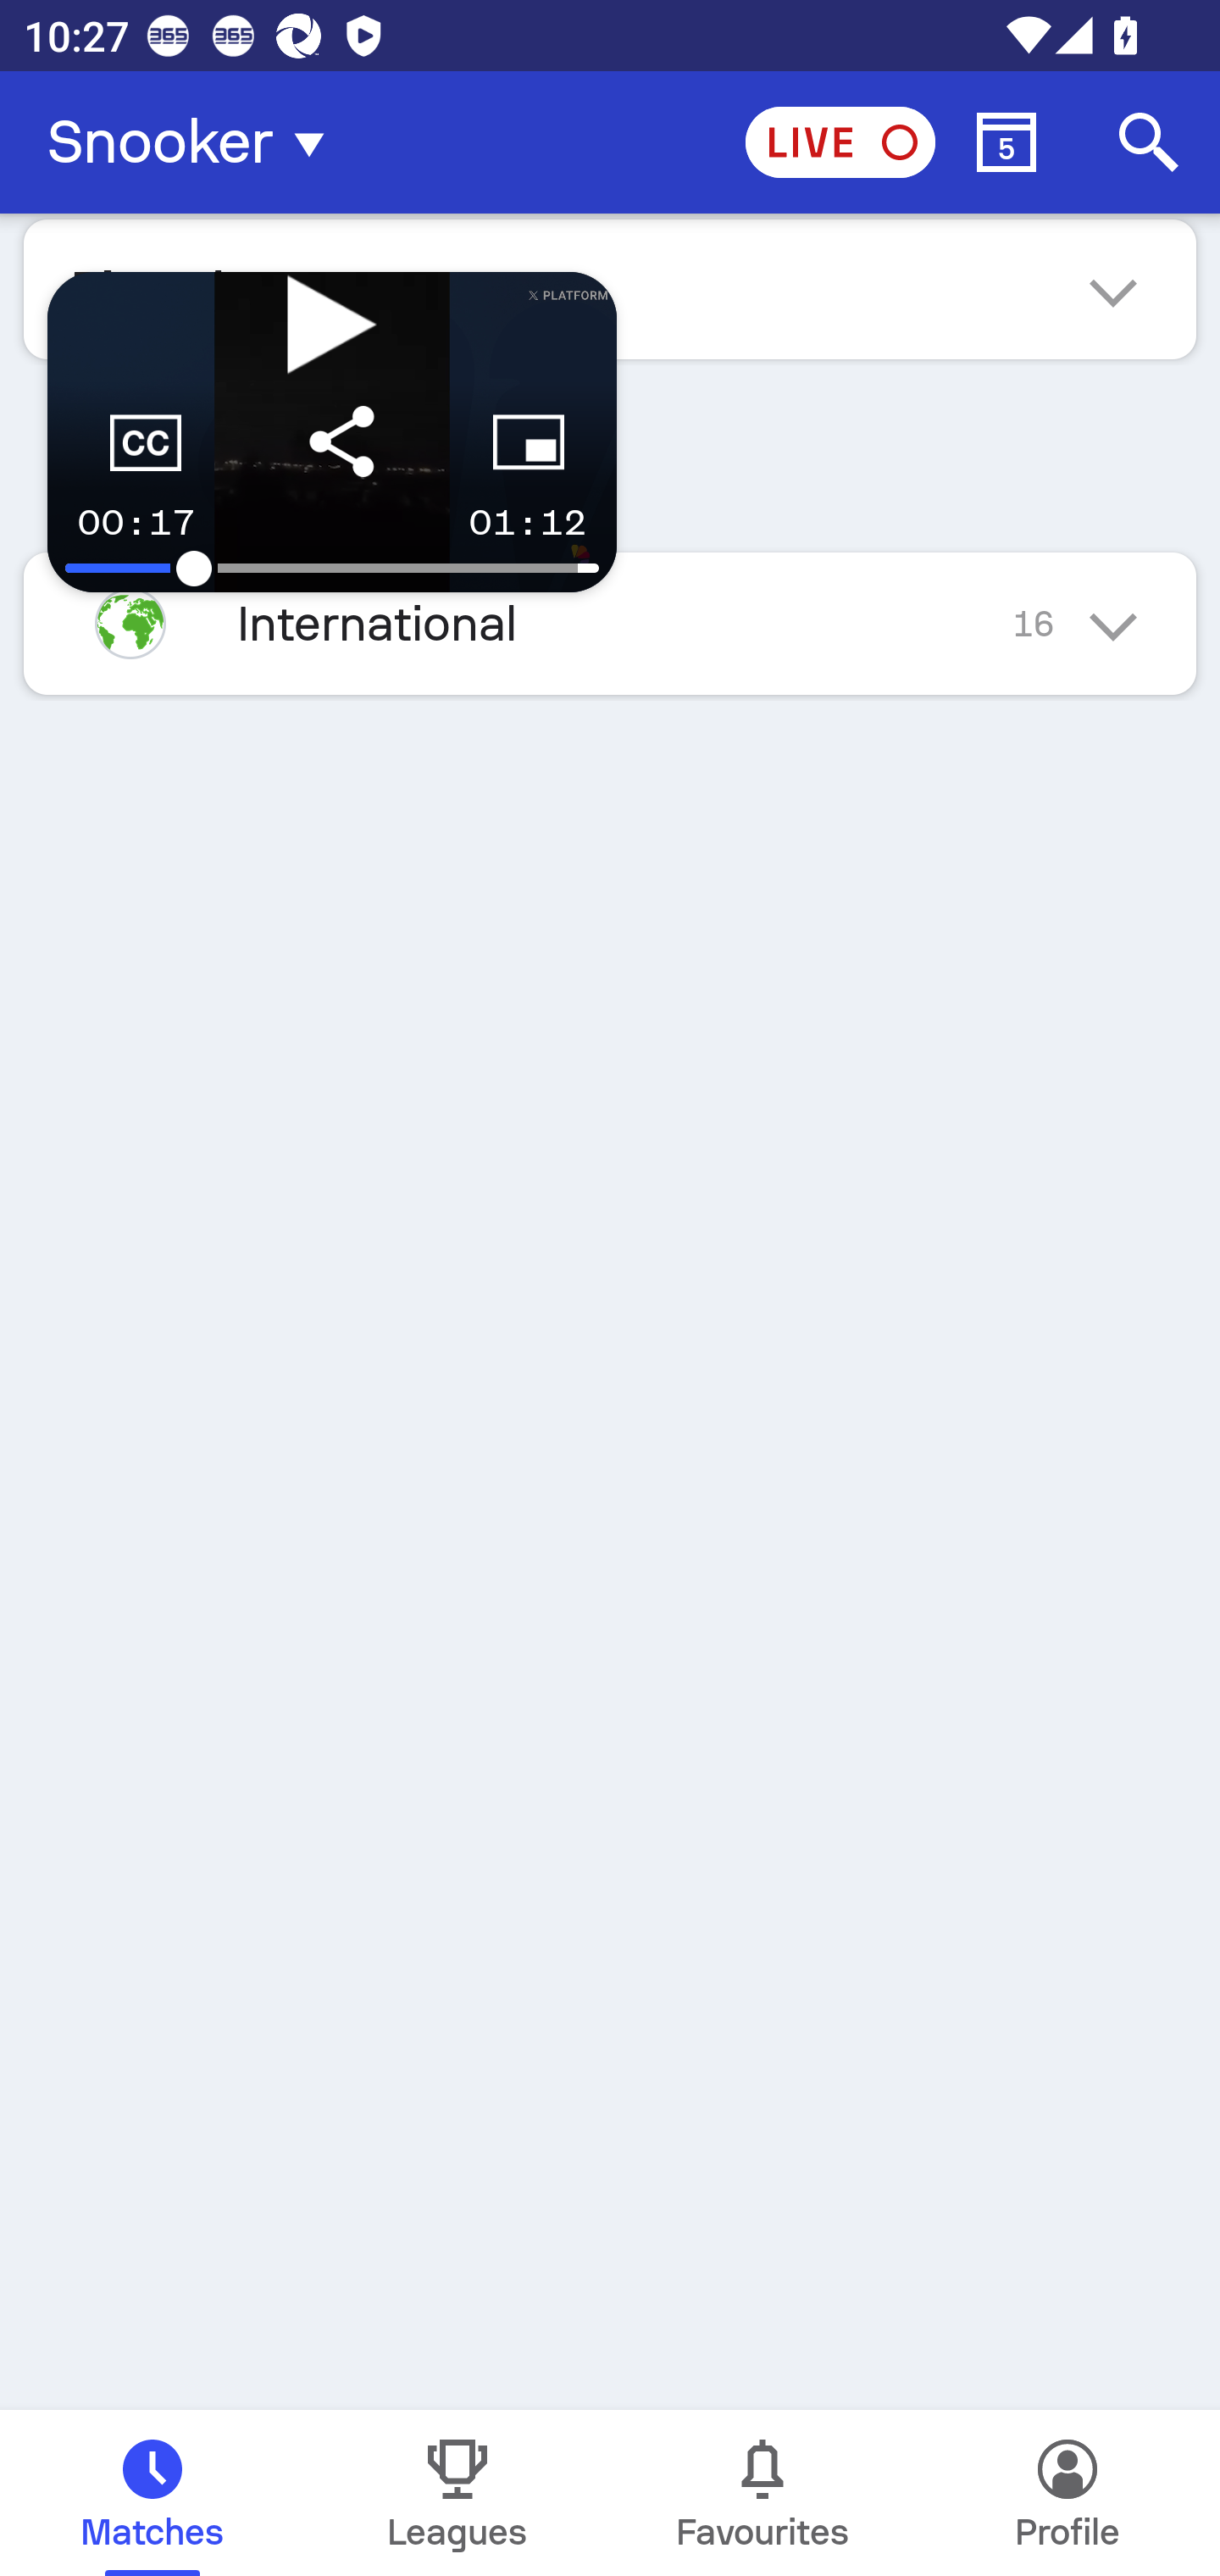 This screenshot has width=1220, height=2576. I want to click on Calendar, so click(1006, 142).